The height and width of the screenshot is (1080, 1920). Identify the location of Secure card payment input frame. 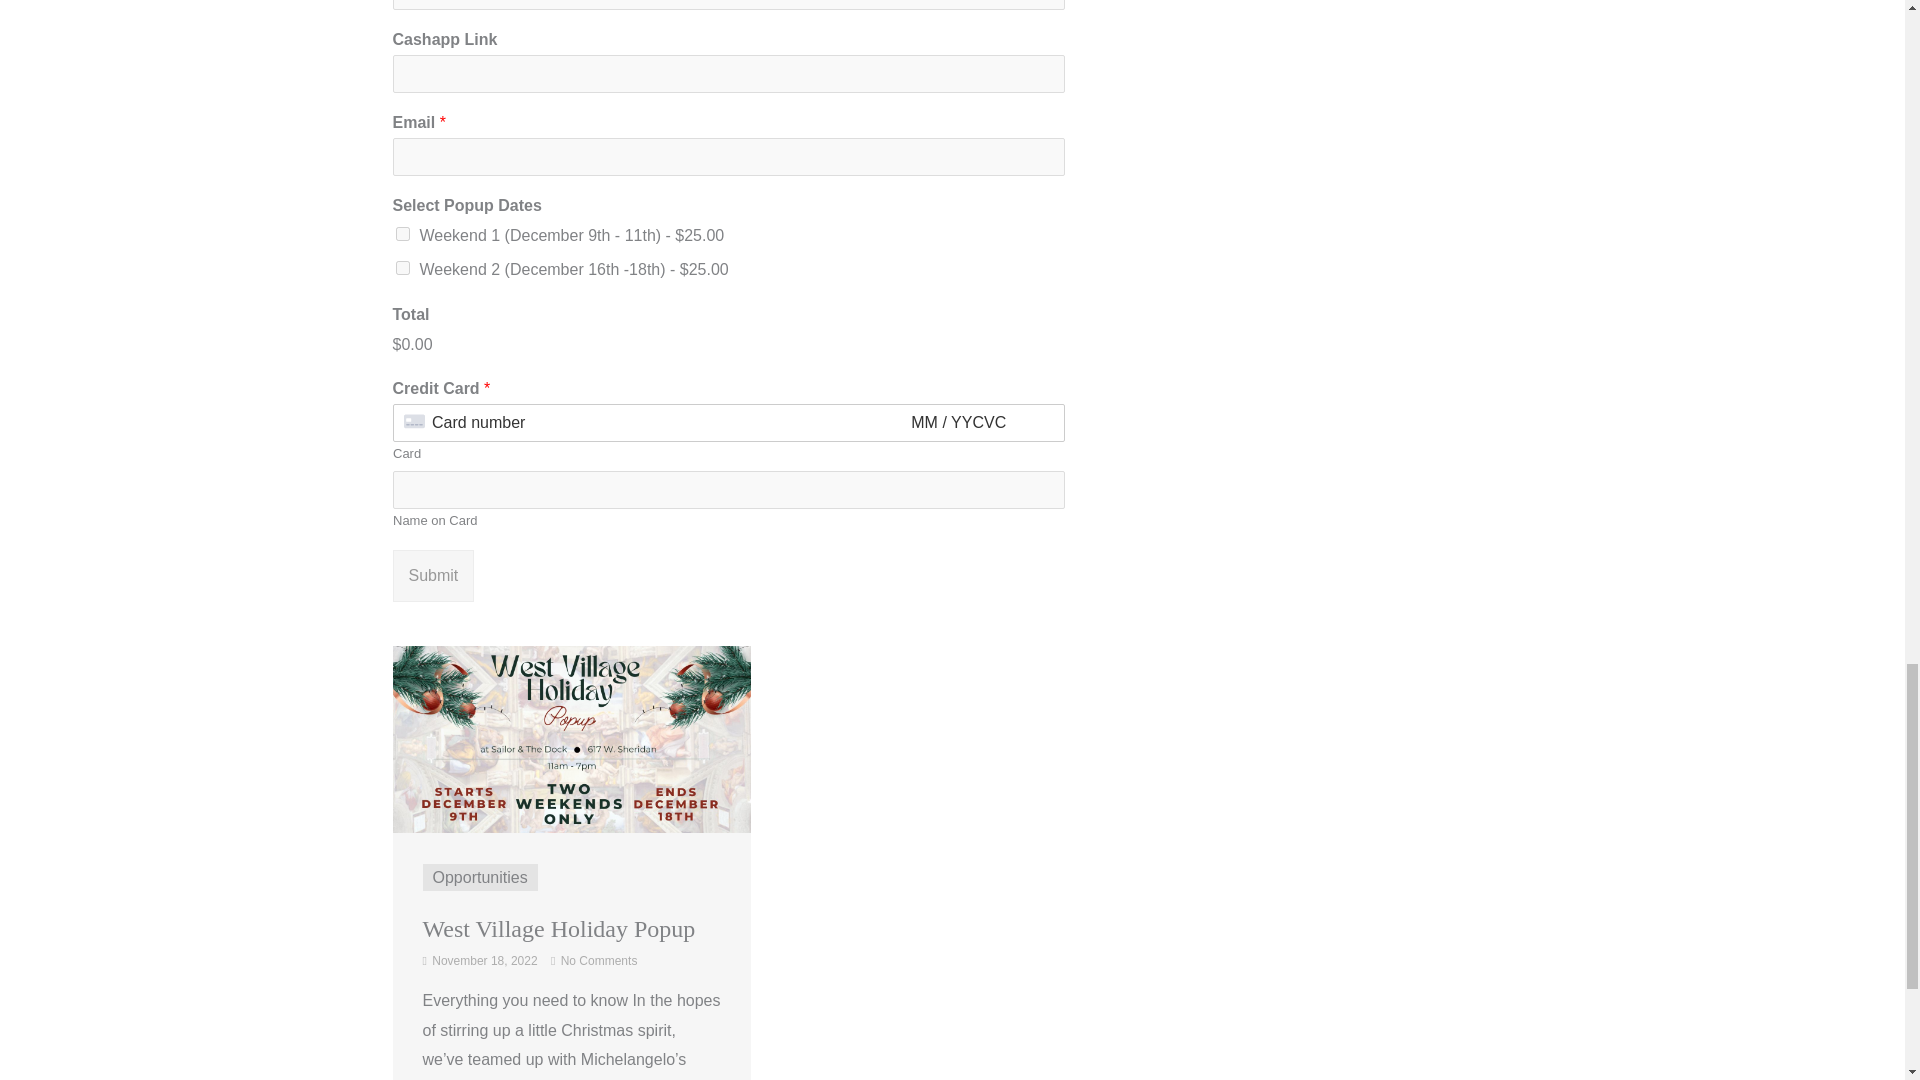
(728, 423).